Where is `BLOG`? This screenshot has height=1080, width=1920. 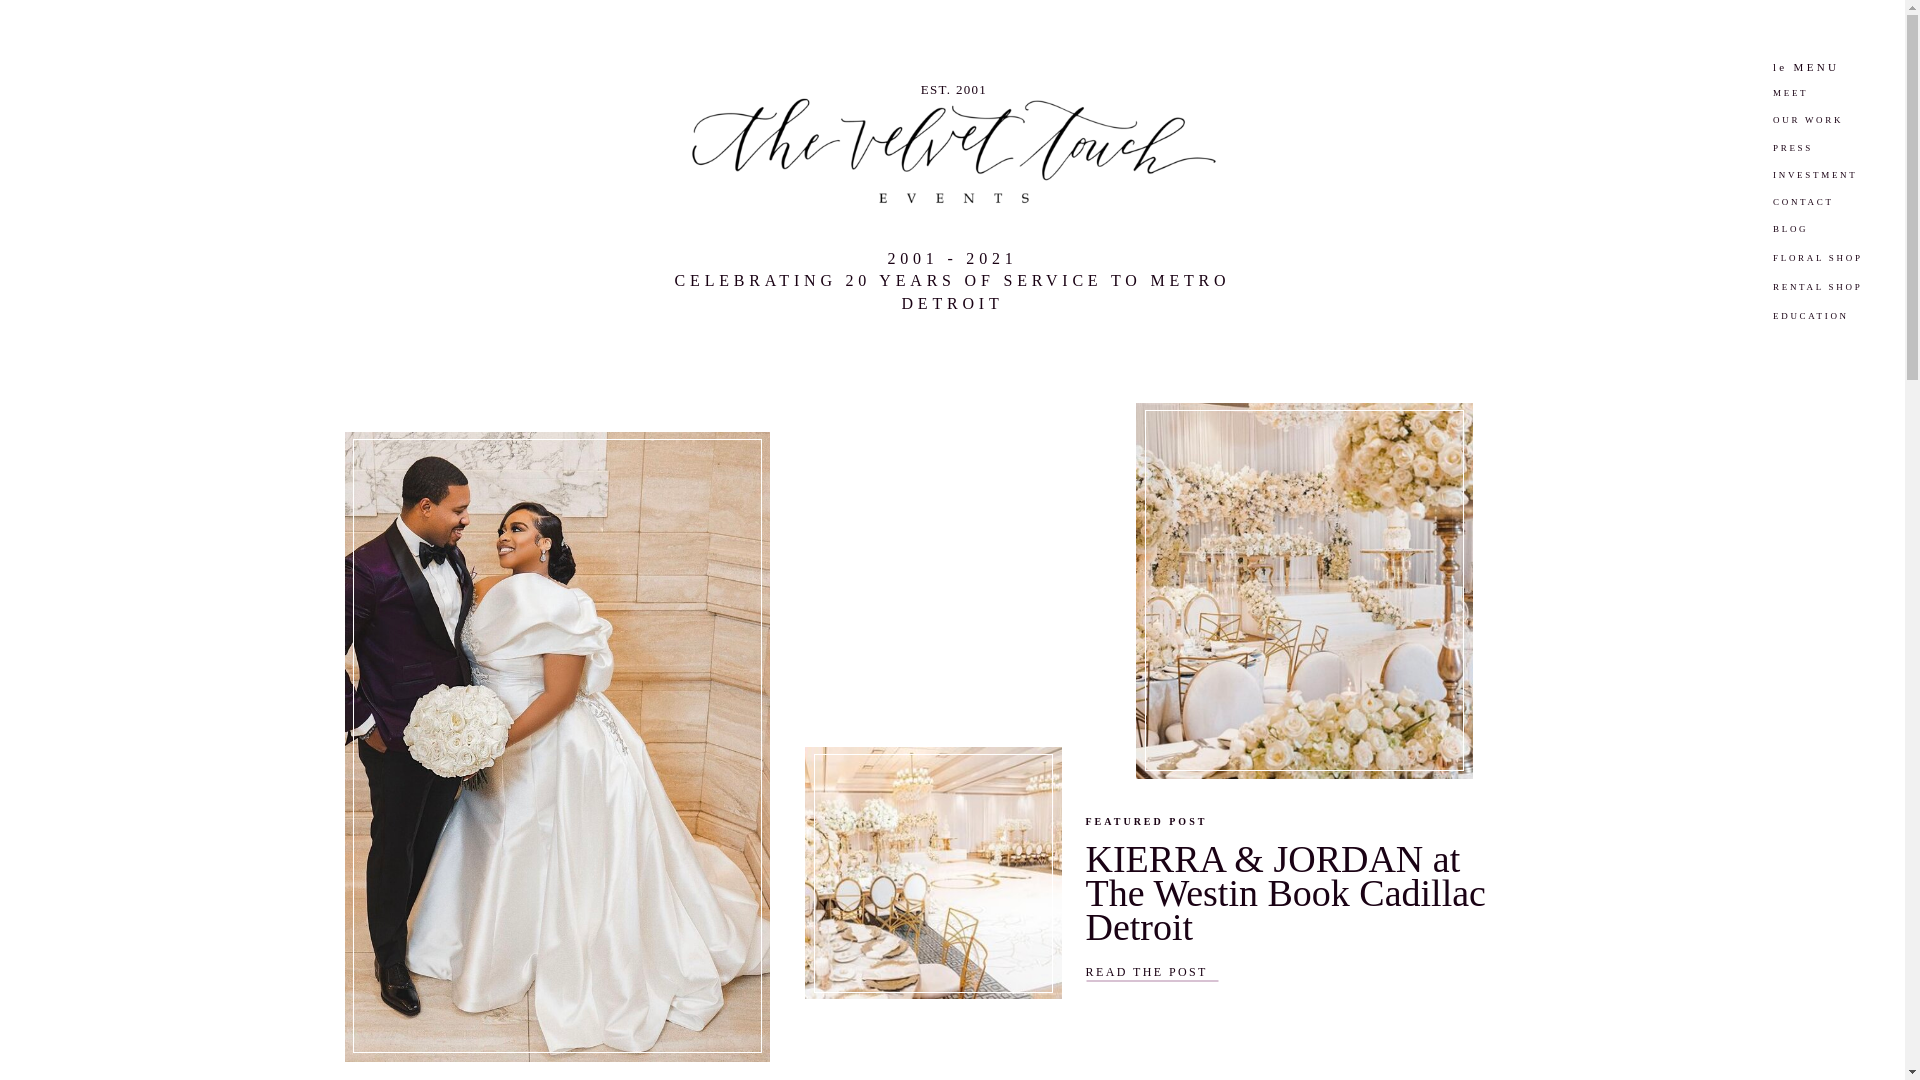
BLOG is located at coordinates (1804, 236).